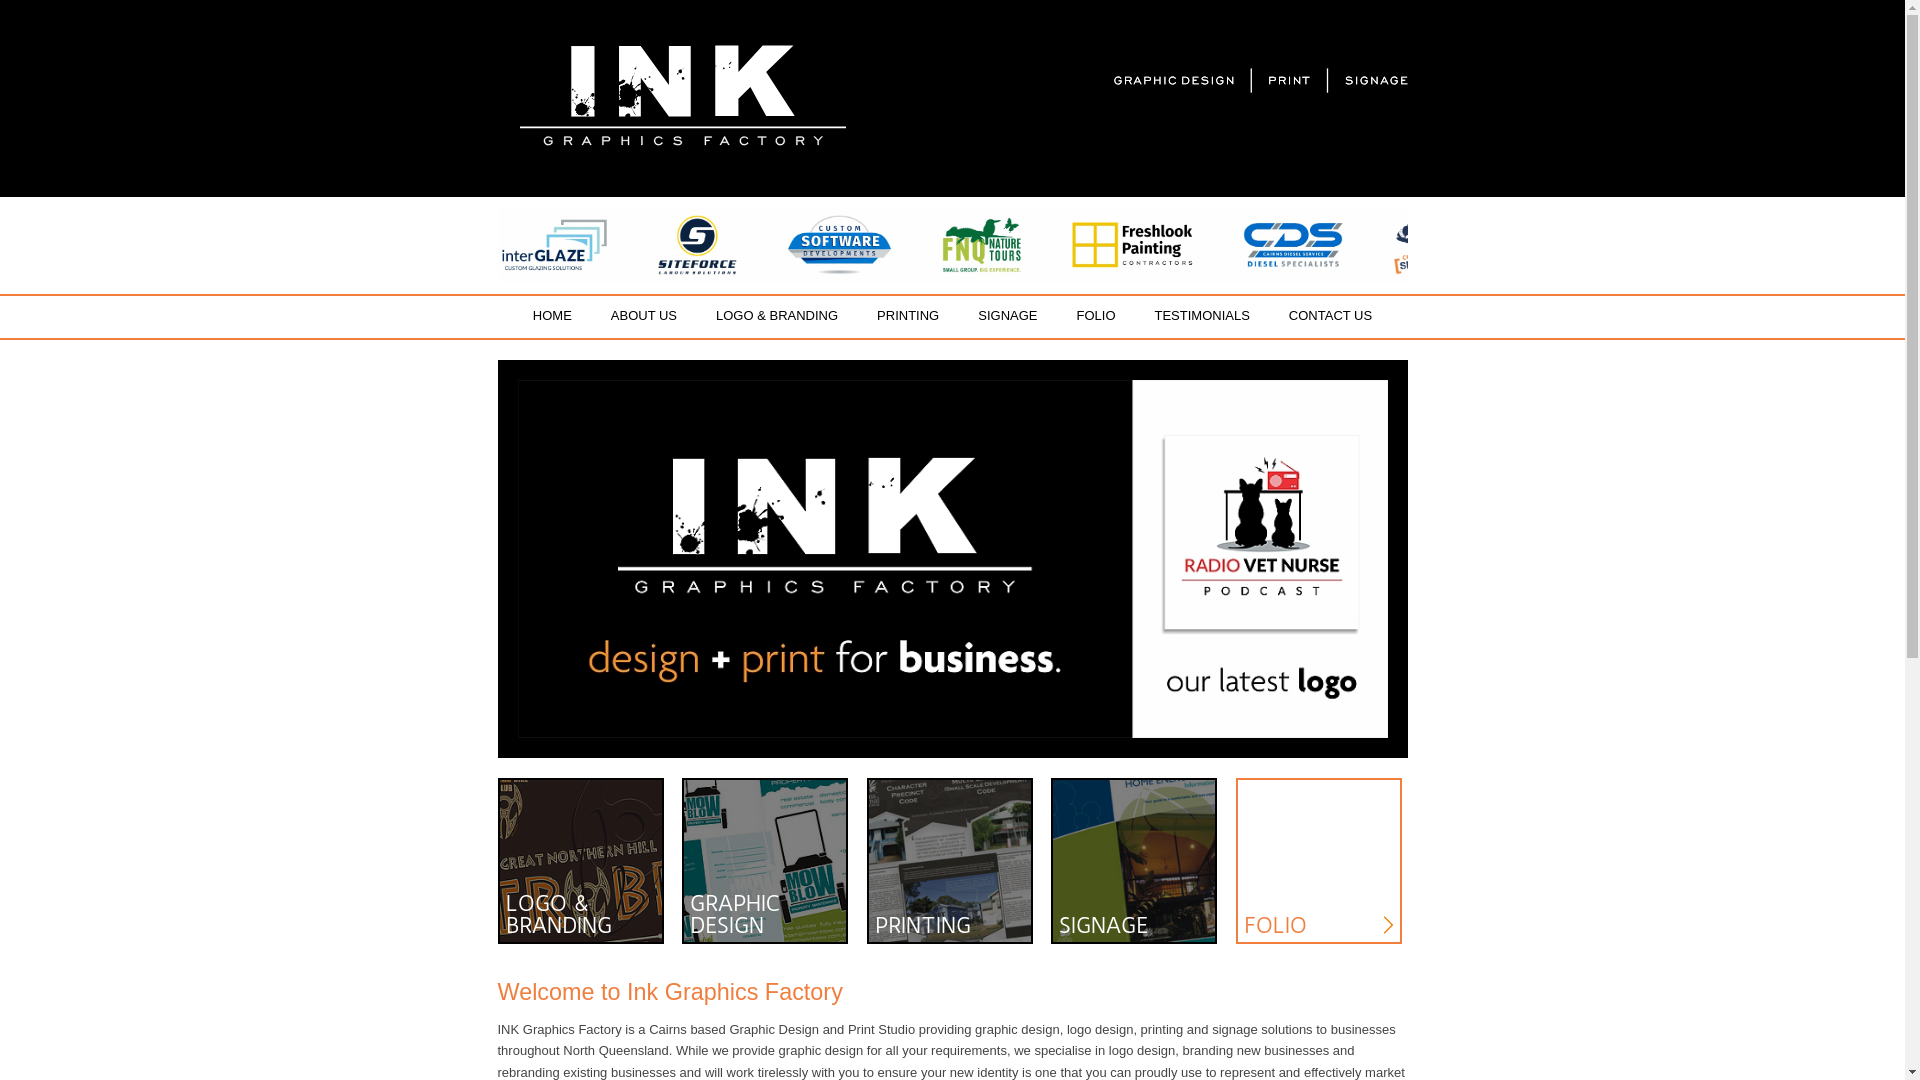 This screenshot has height=1080, width=1920. I want to click on FOLIO, so click(1096, 316).